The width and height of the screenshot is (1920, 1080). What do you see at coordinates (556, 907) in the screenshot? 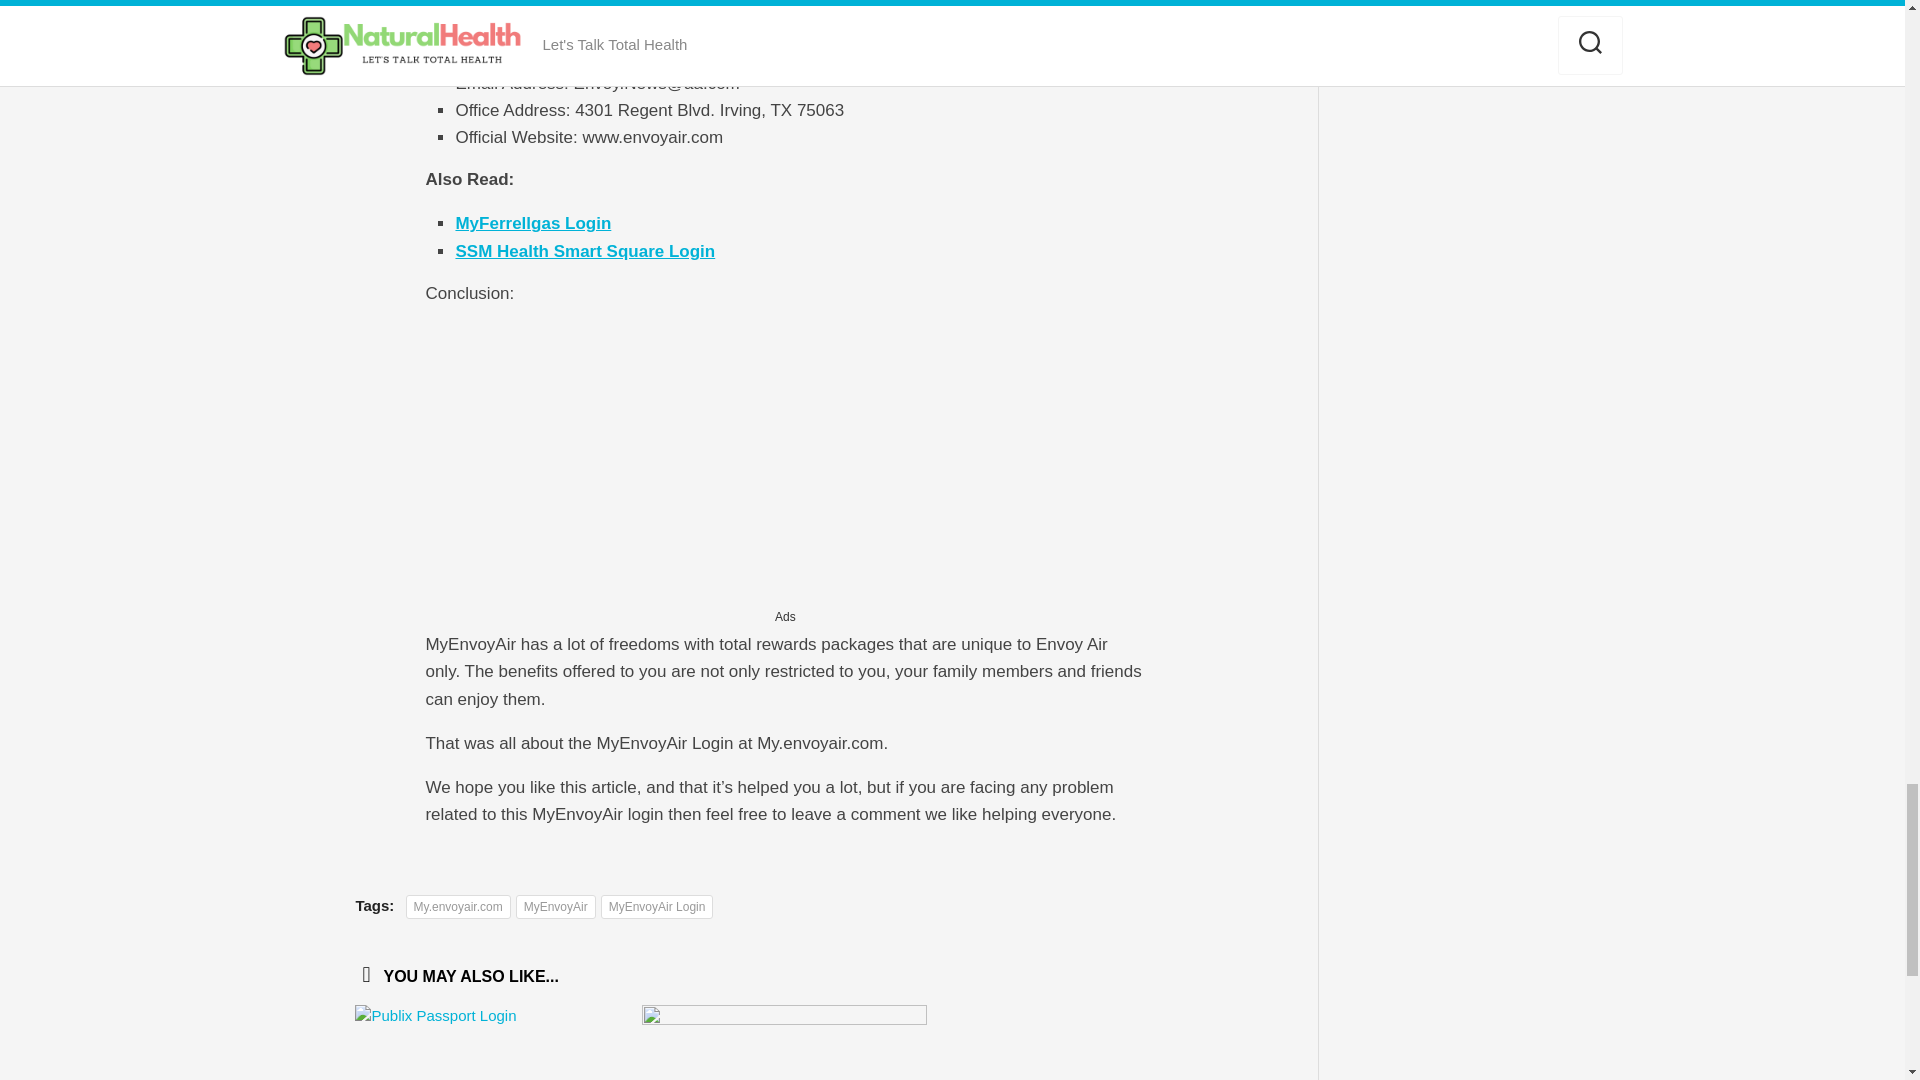
I see `MyEnvoyAir` at bounding box center [556, 907].